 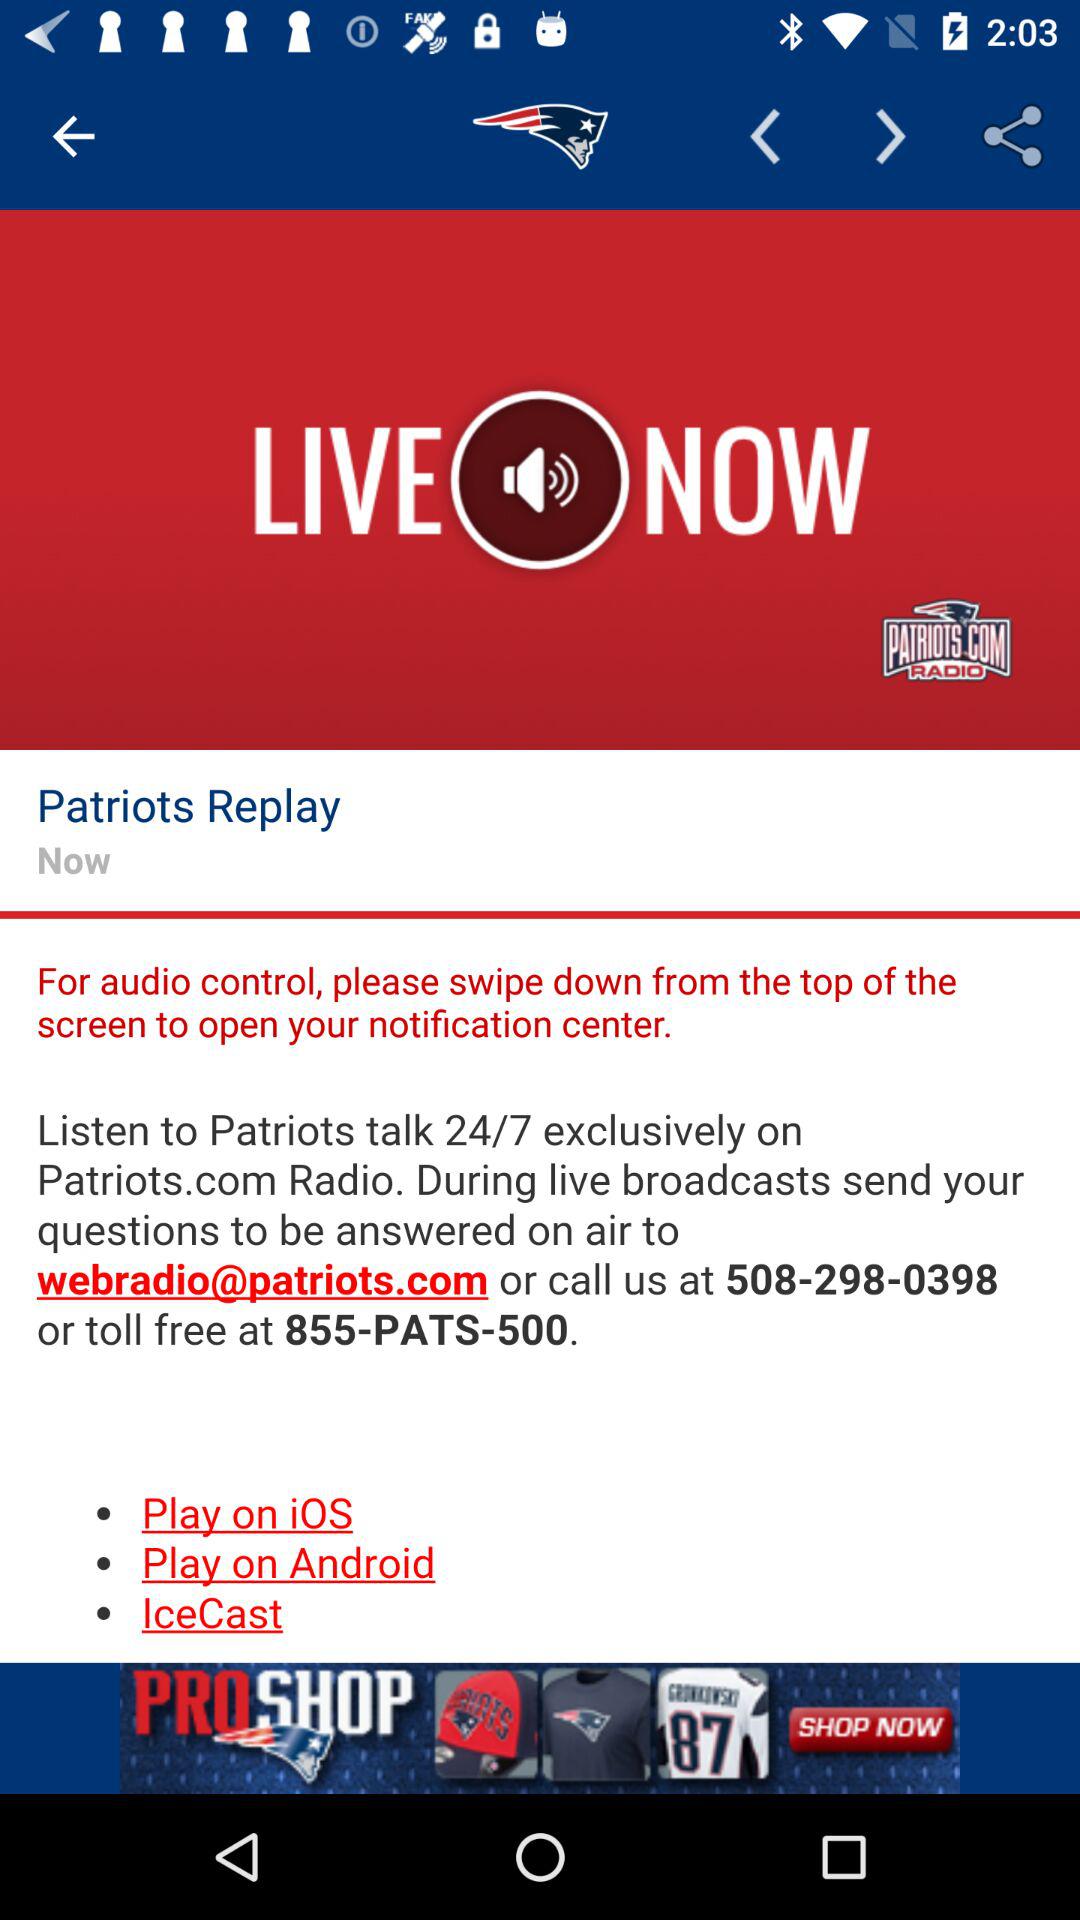 What do you see at coordinates (540, 1728) in the screenshot?
I see `select the add image` at bounding box center [540, 1728].